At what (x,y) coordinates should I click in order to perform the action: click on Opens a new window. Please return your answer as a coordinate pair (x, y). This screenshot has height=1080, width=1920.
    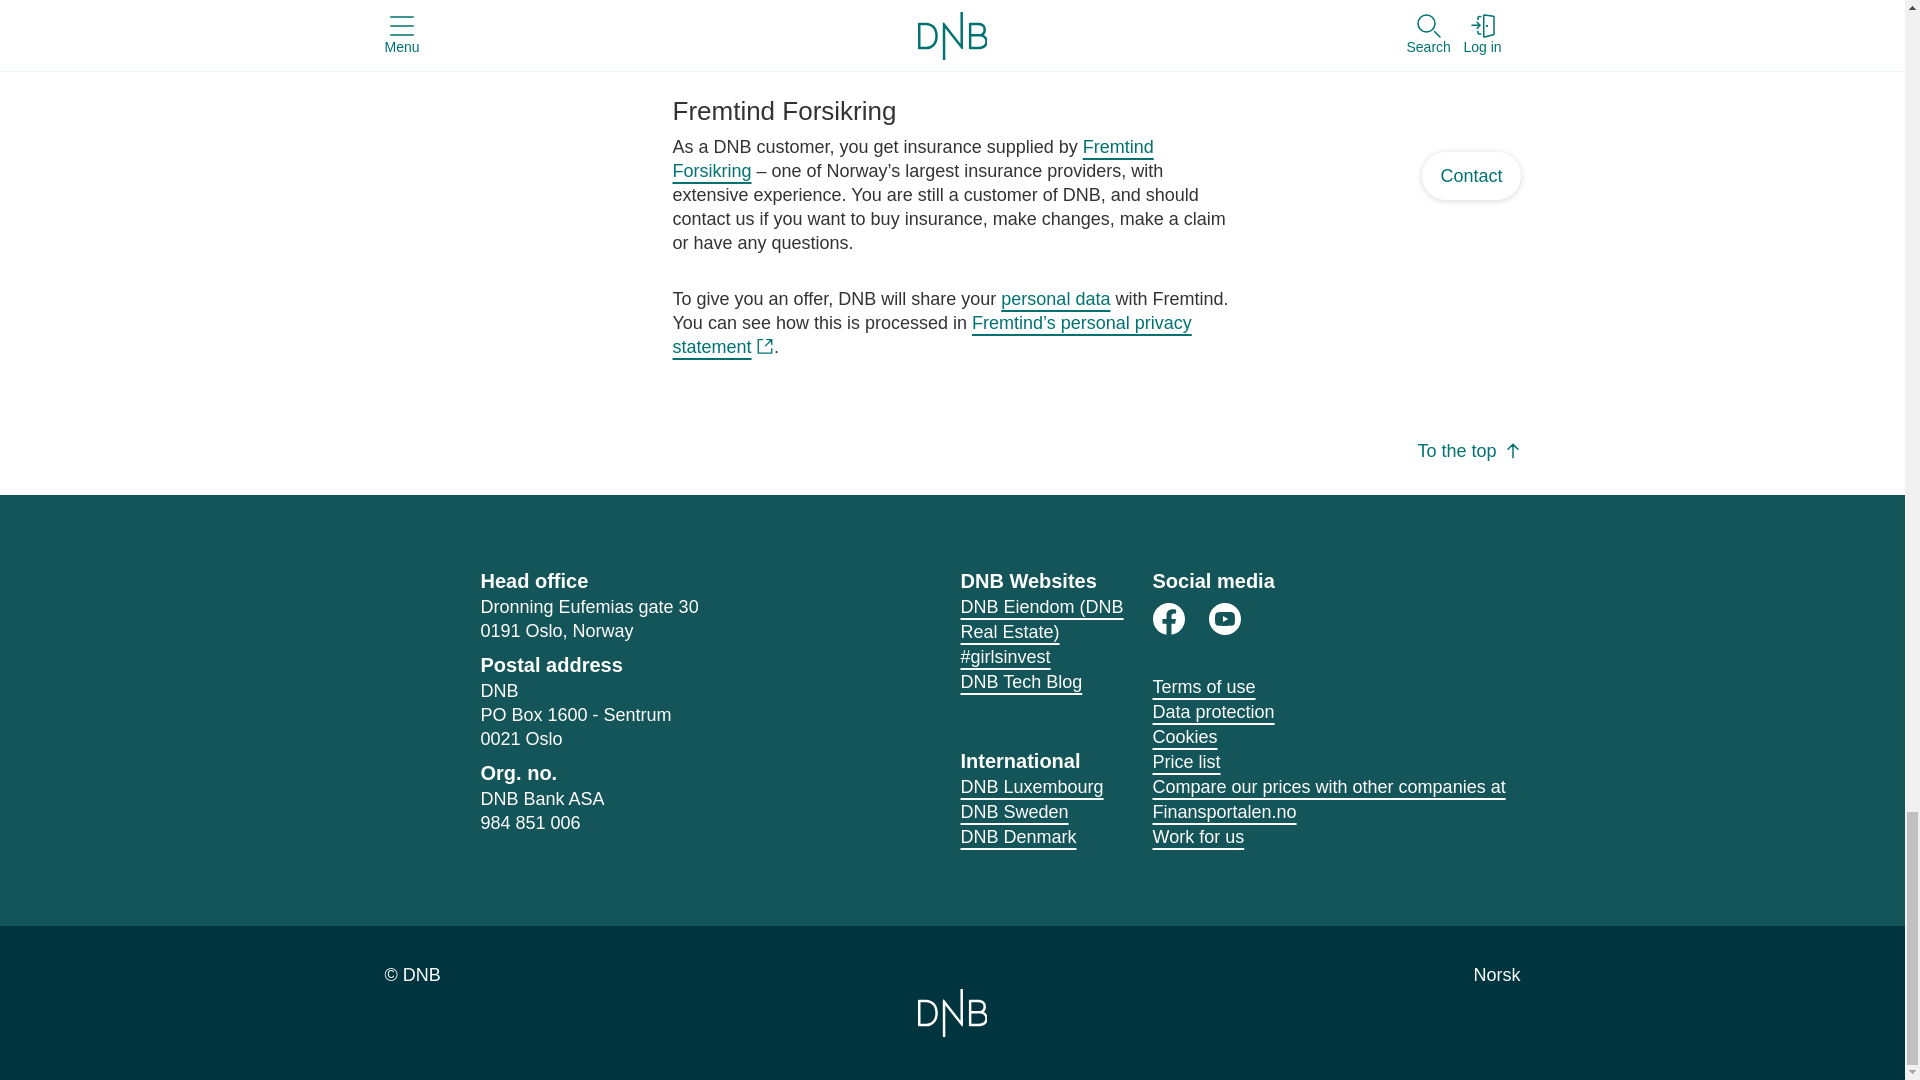
    Looking at the image, I should click on (1042, 619).